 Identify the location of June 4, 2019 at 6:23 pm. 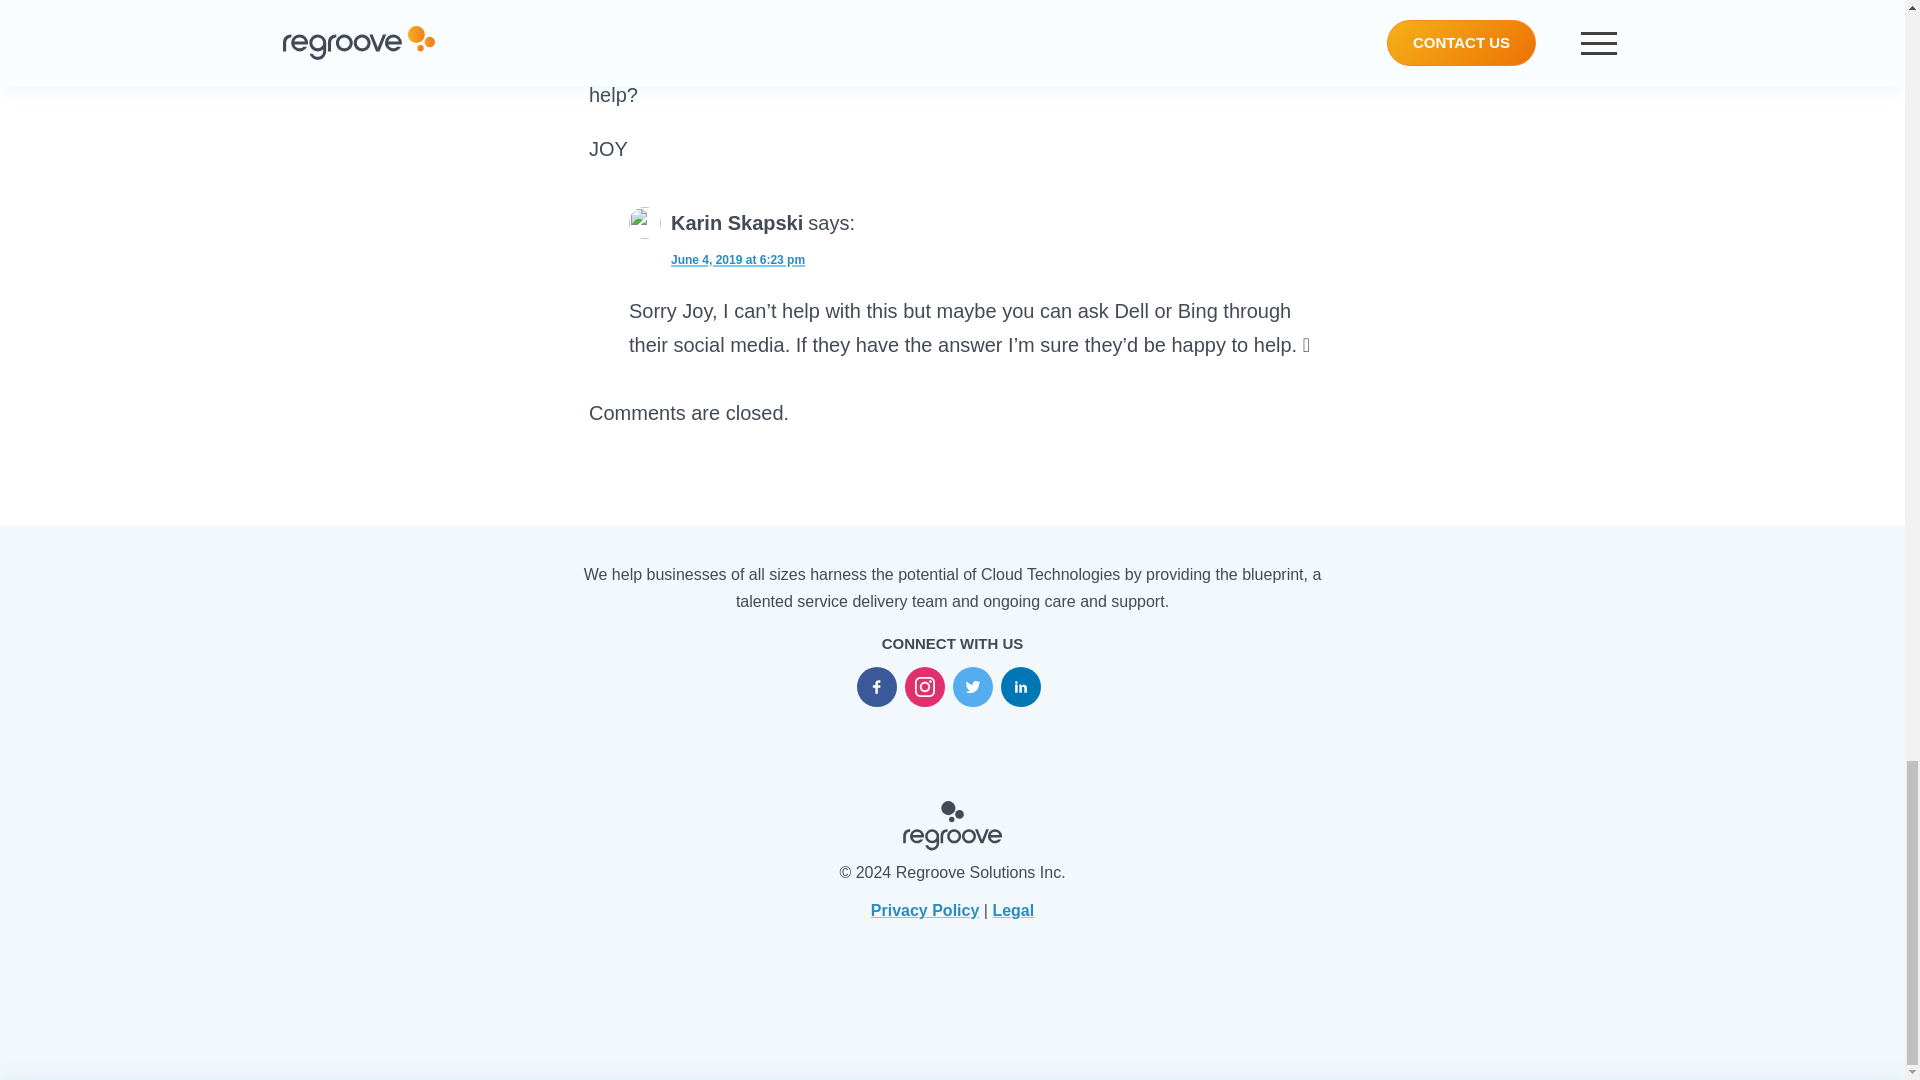
(716, 256).